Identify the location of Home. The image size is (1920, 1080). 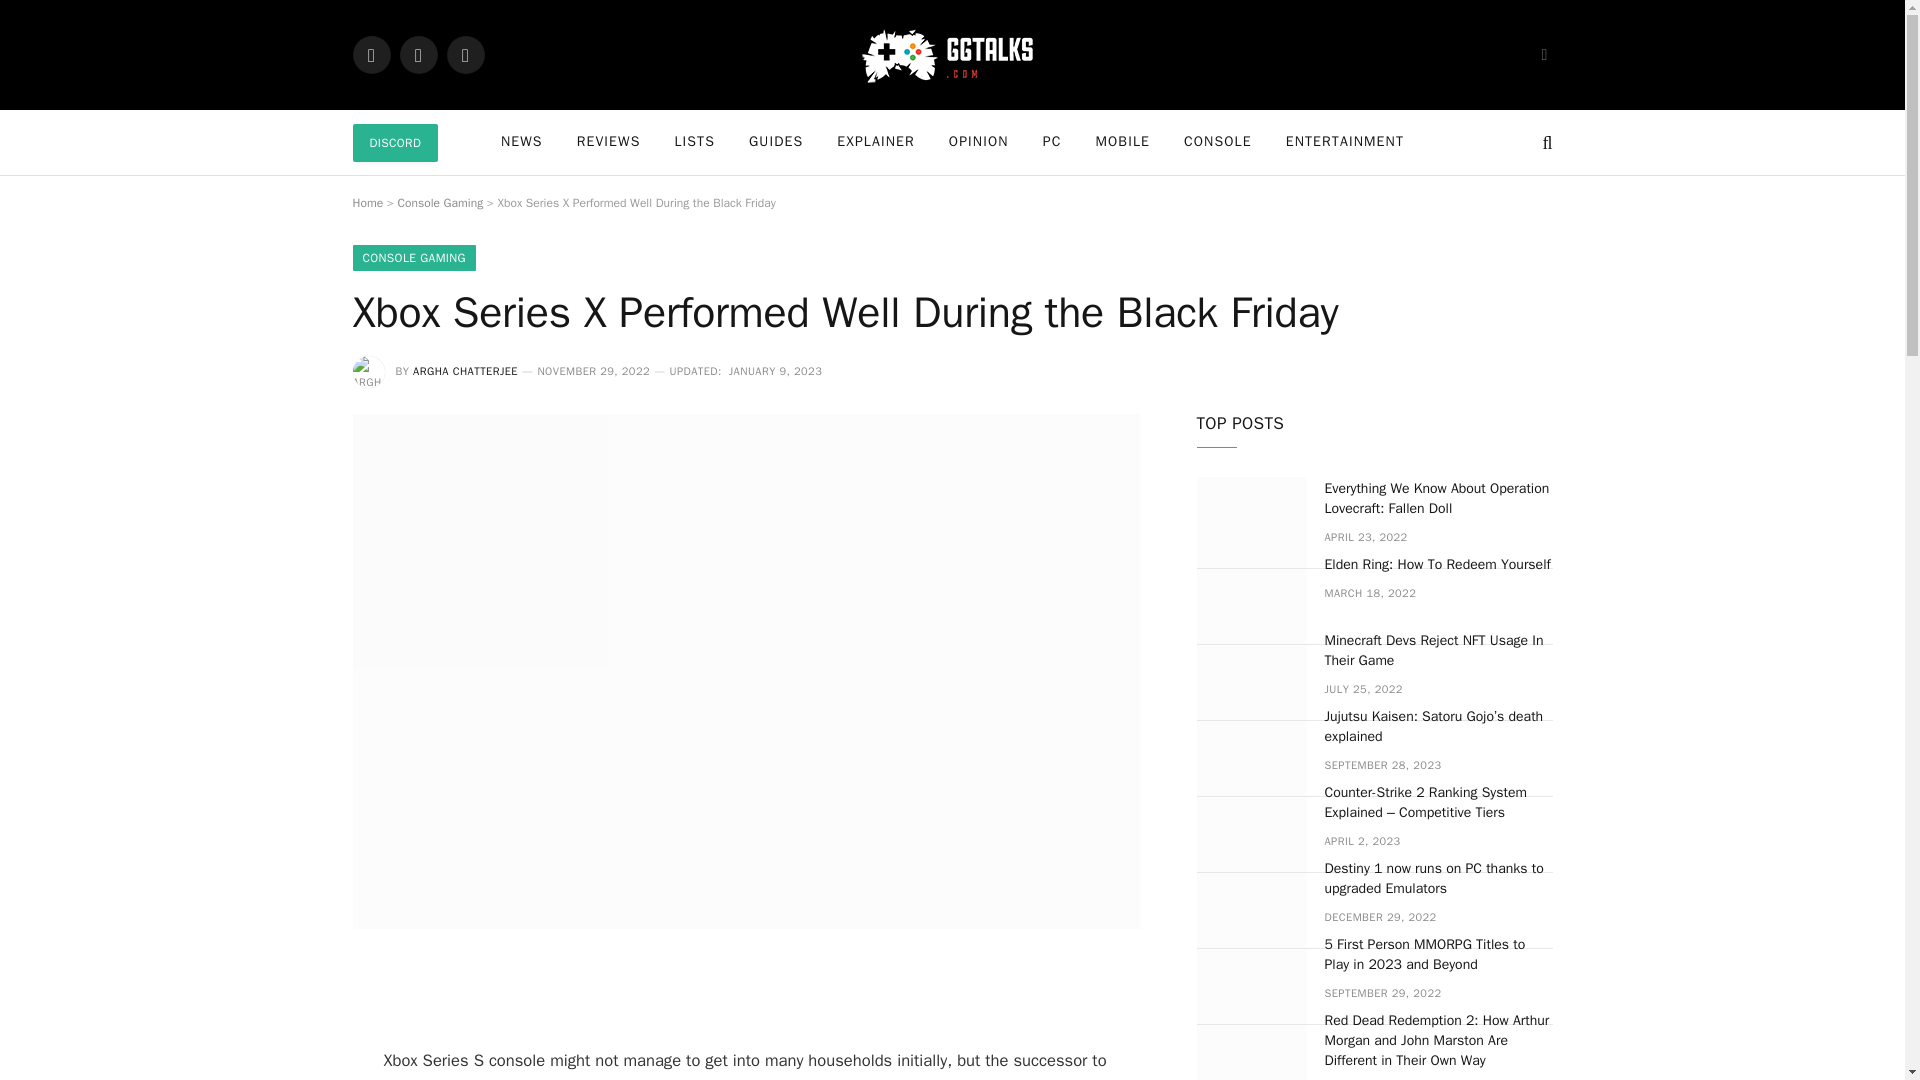
(366, 202).